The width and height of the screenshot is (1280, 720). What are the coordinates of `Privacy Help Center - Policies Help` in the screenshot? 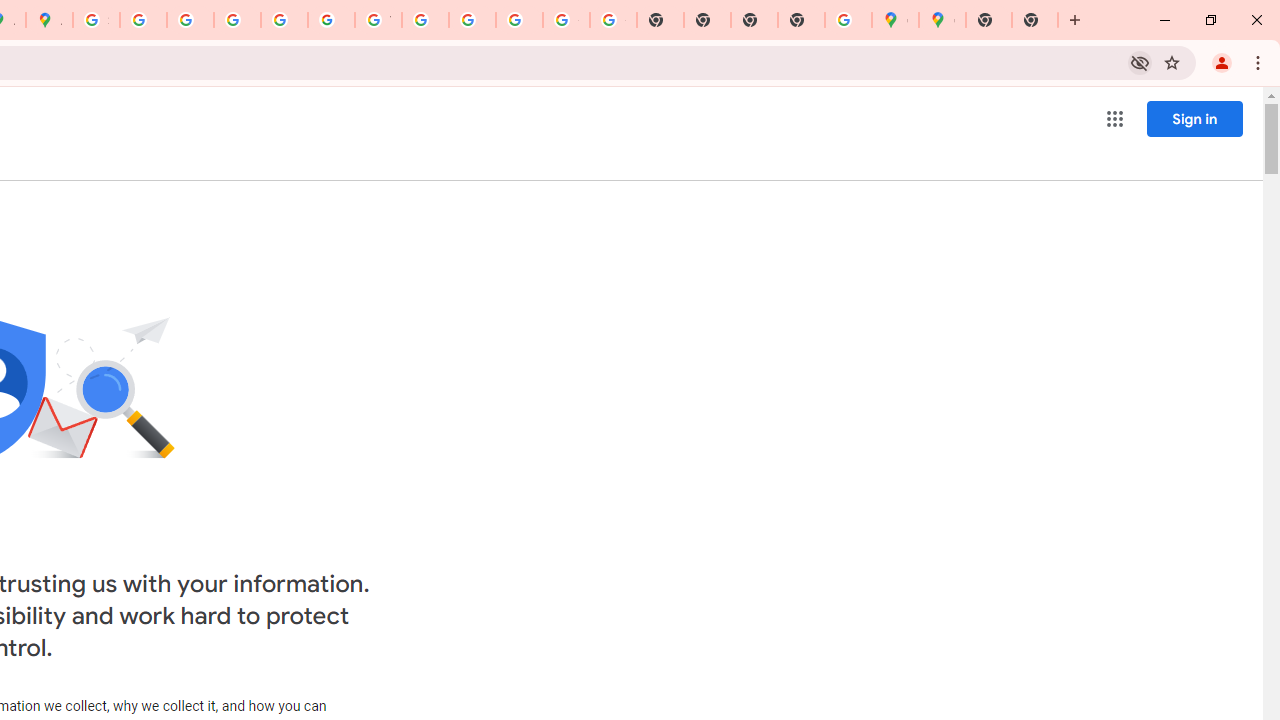 It's located at (190, 20).